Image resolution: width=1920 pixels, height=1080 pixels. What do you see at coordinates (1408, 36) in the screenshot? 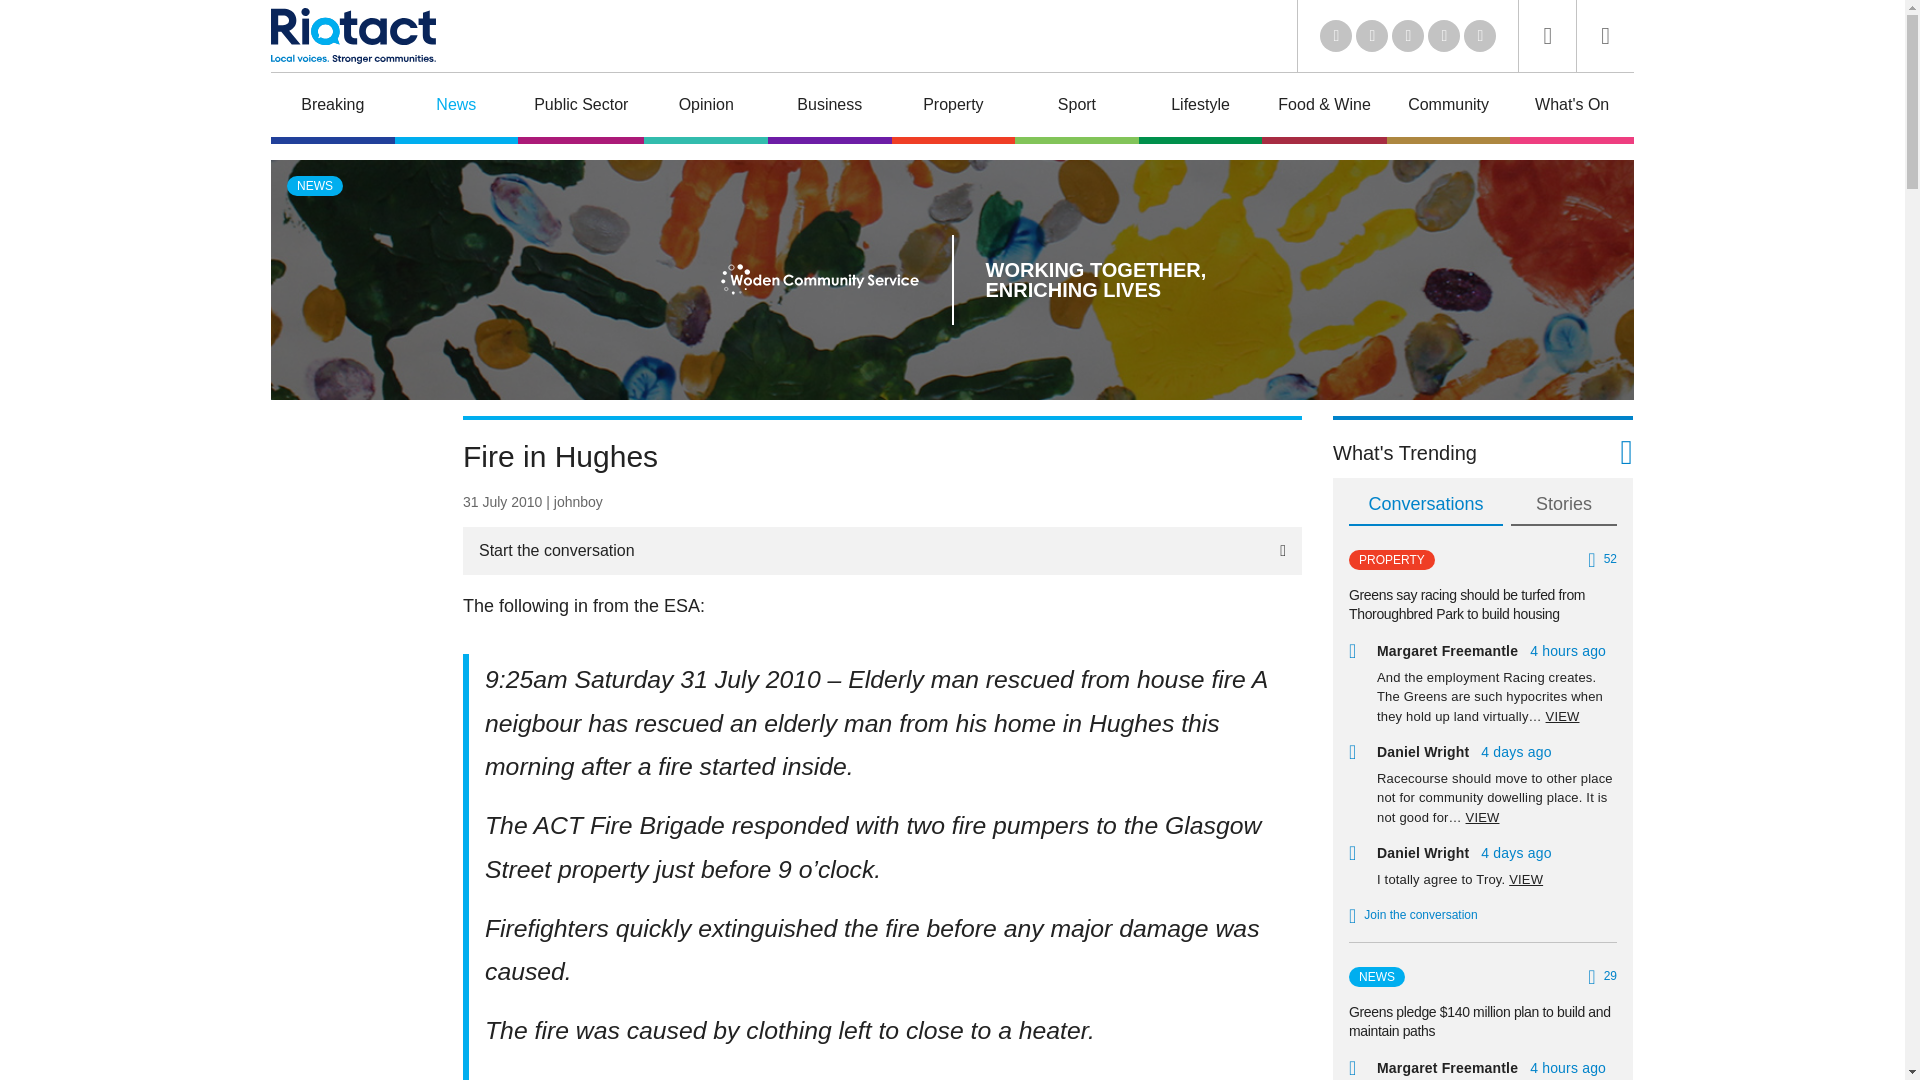
I see `Youtube` at bounding box center [1408, 36].